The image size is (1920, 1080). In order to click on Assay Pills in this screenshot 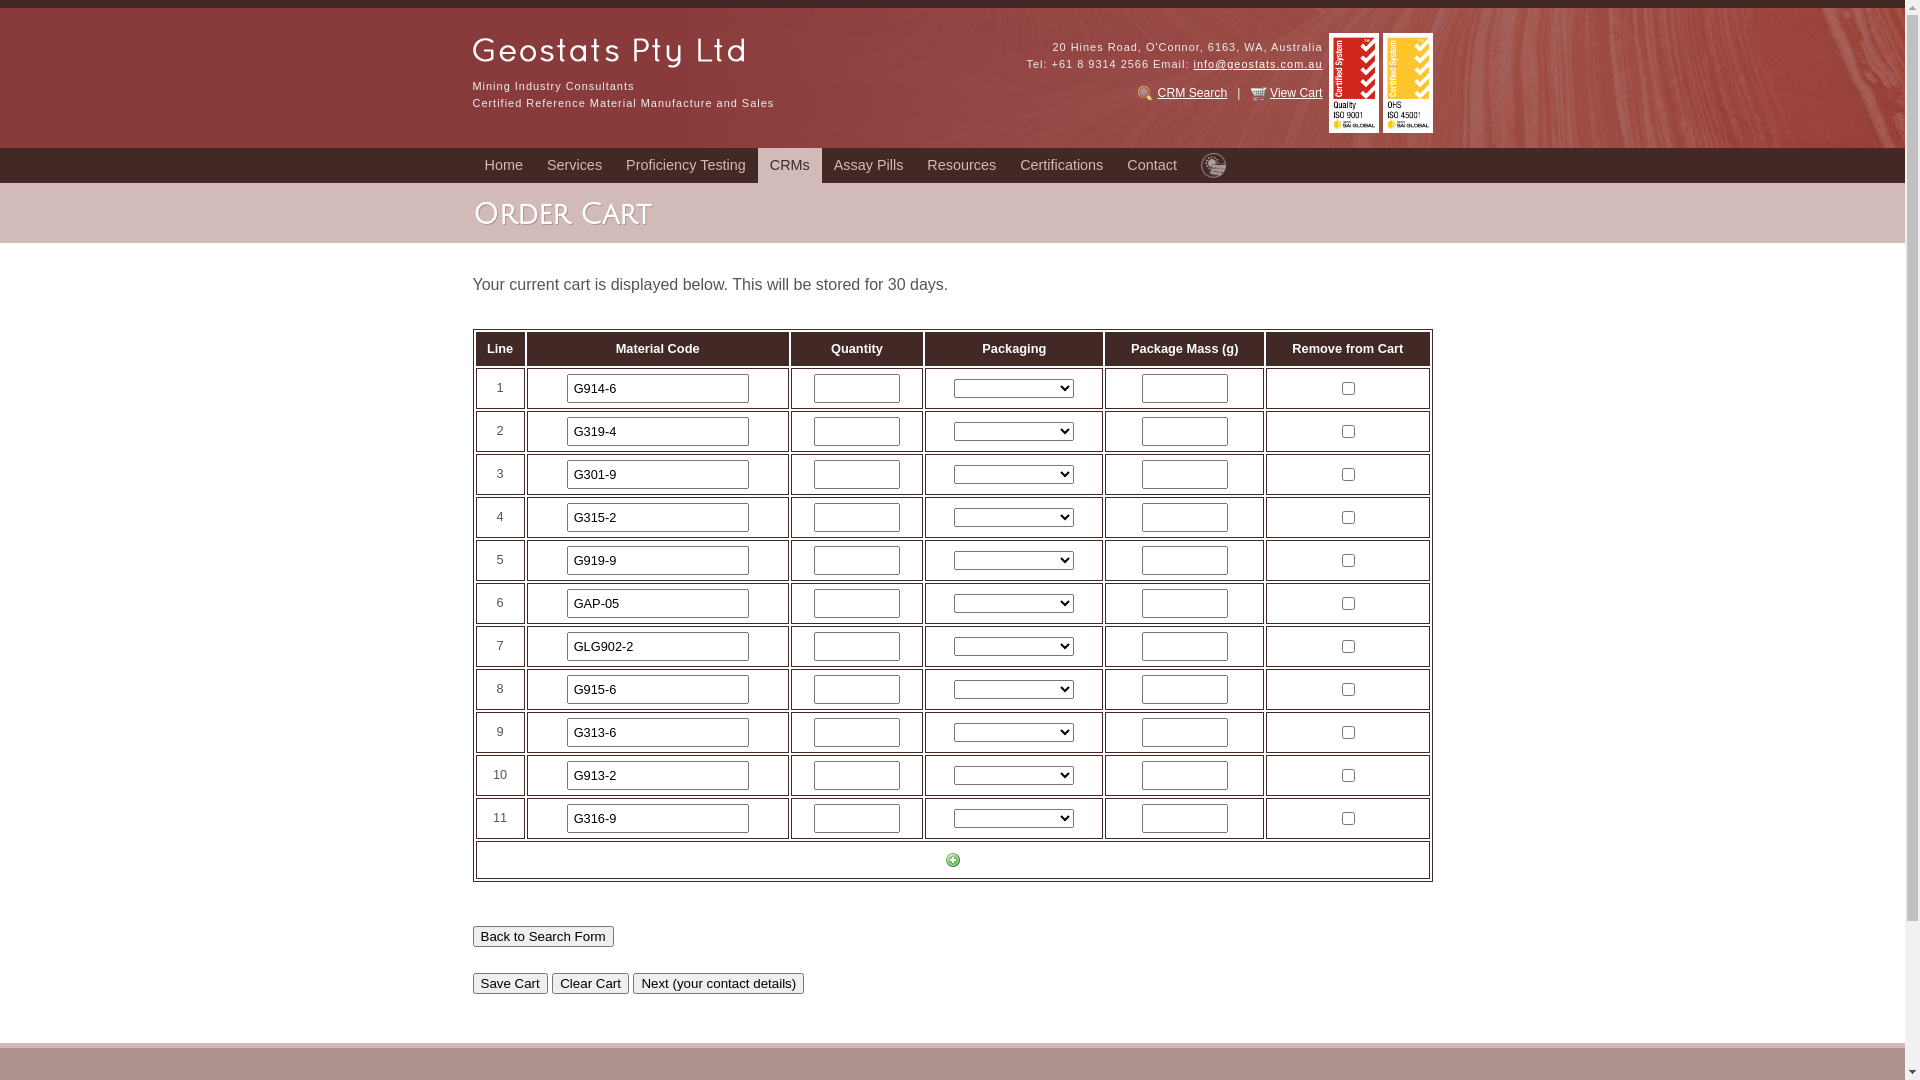, I will do `click(869, 166)`.